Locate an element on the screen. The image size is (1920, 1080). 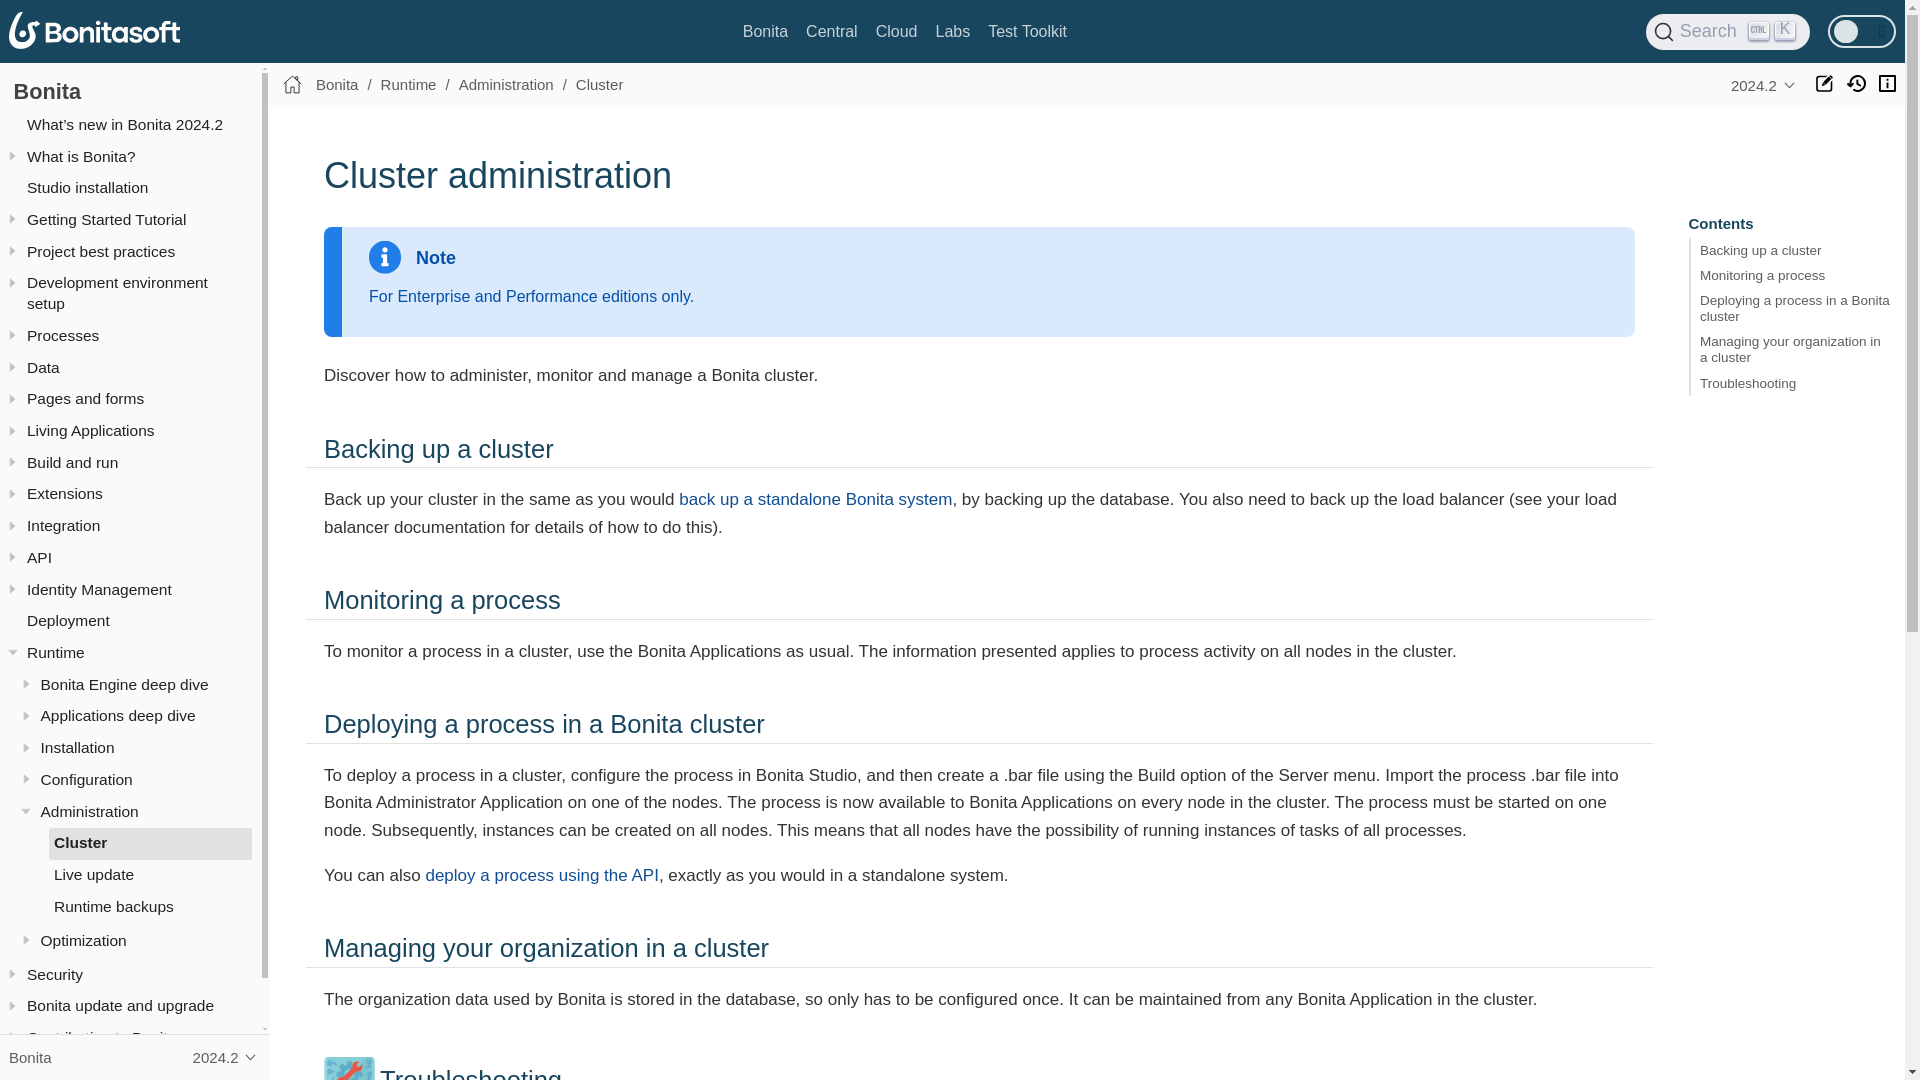
How to contribute is located at coordinates (1888, 82).